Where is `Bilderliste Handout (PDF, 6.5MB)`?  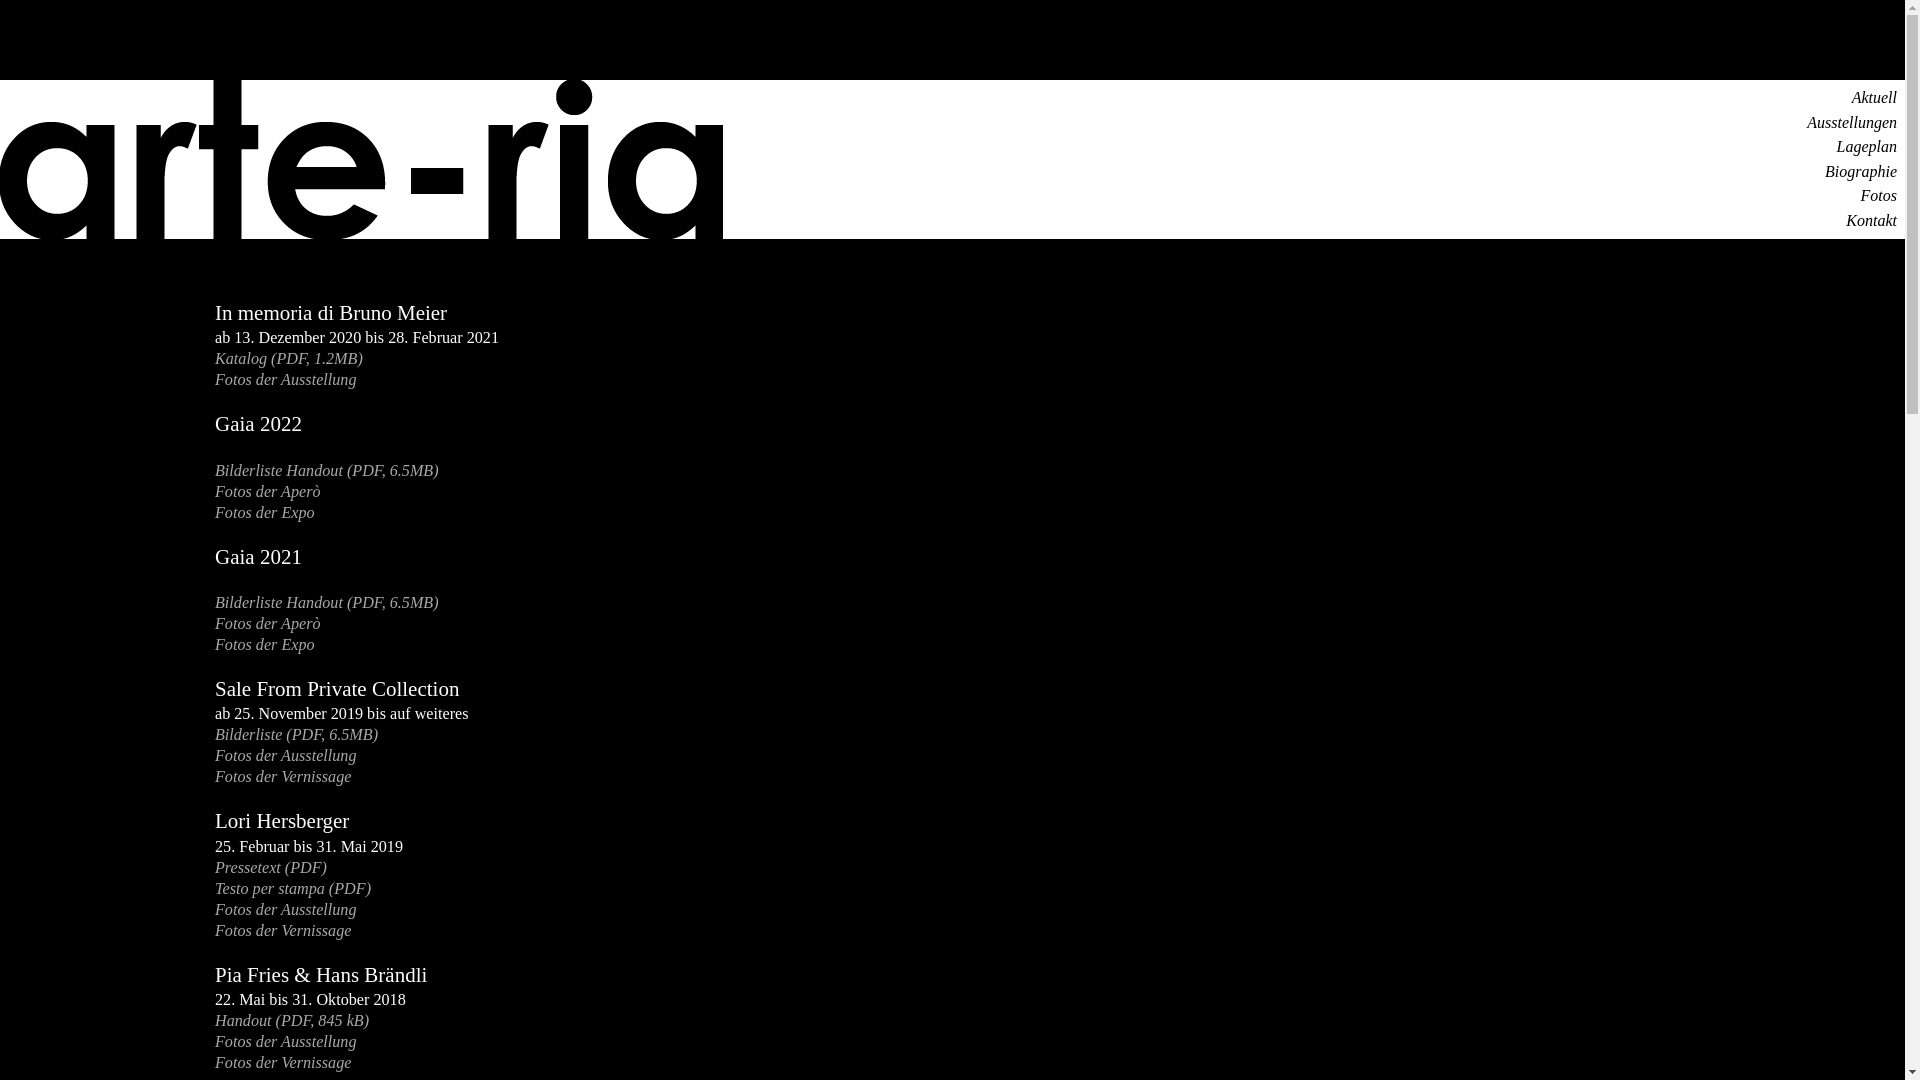
Bilderliste Handout (PDF, 6.5MB) is located at coordinates (327, 602).